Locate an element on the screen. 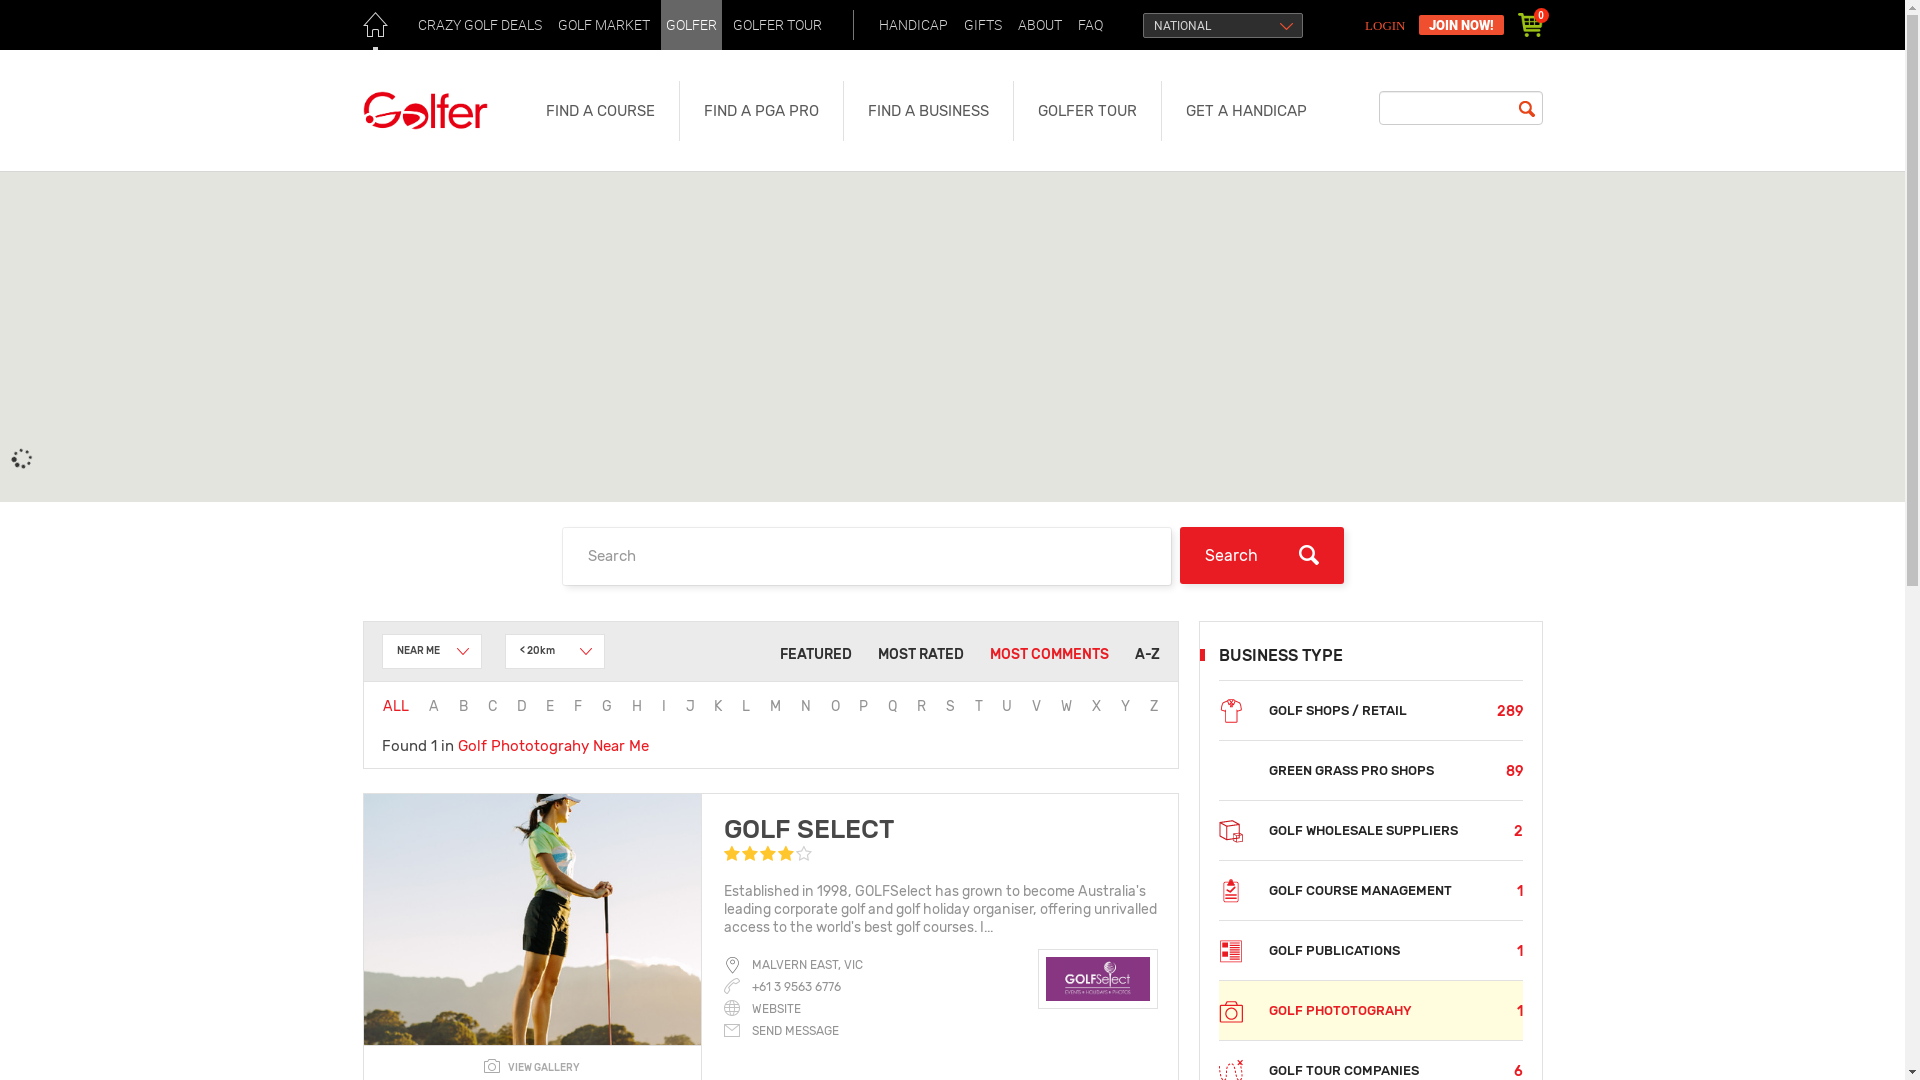  GOLF PUBLICATIONS
1 is located at coordinates (1370, 950).